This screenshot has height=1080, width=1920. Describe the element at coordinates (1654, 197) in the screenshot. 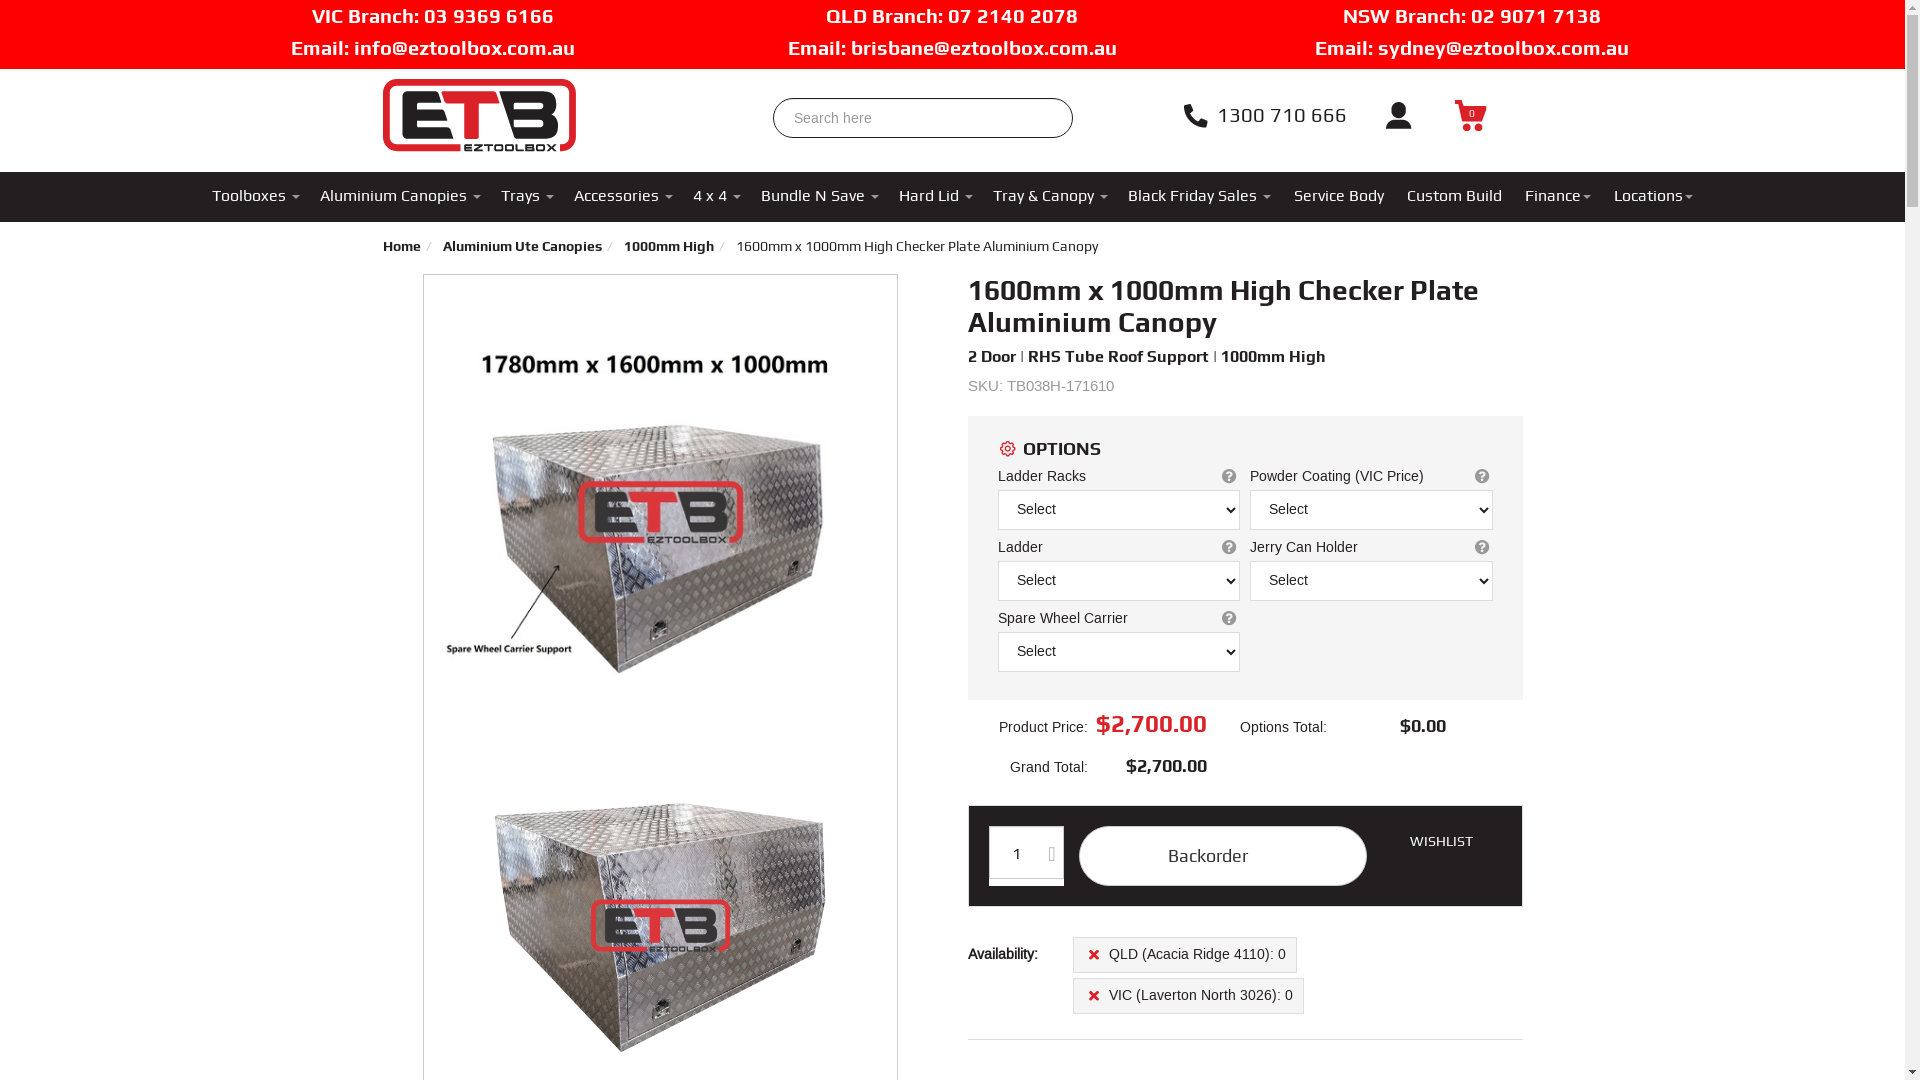

I see `Locations` at that location.